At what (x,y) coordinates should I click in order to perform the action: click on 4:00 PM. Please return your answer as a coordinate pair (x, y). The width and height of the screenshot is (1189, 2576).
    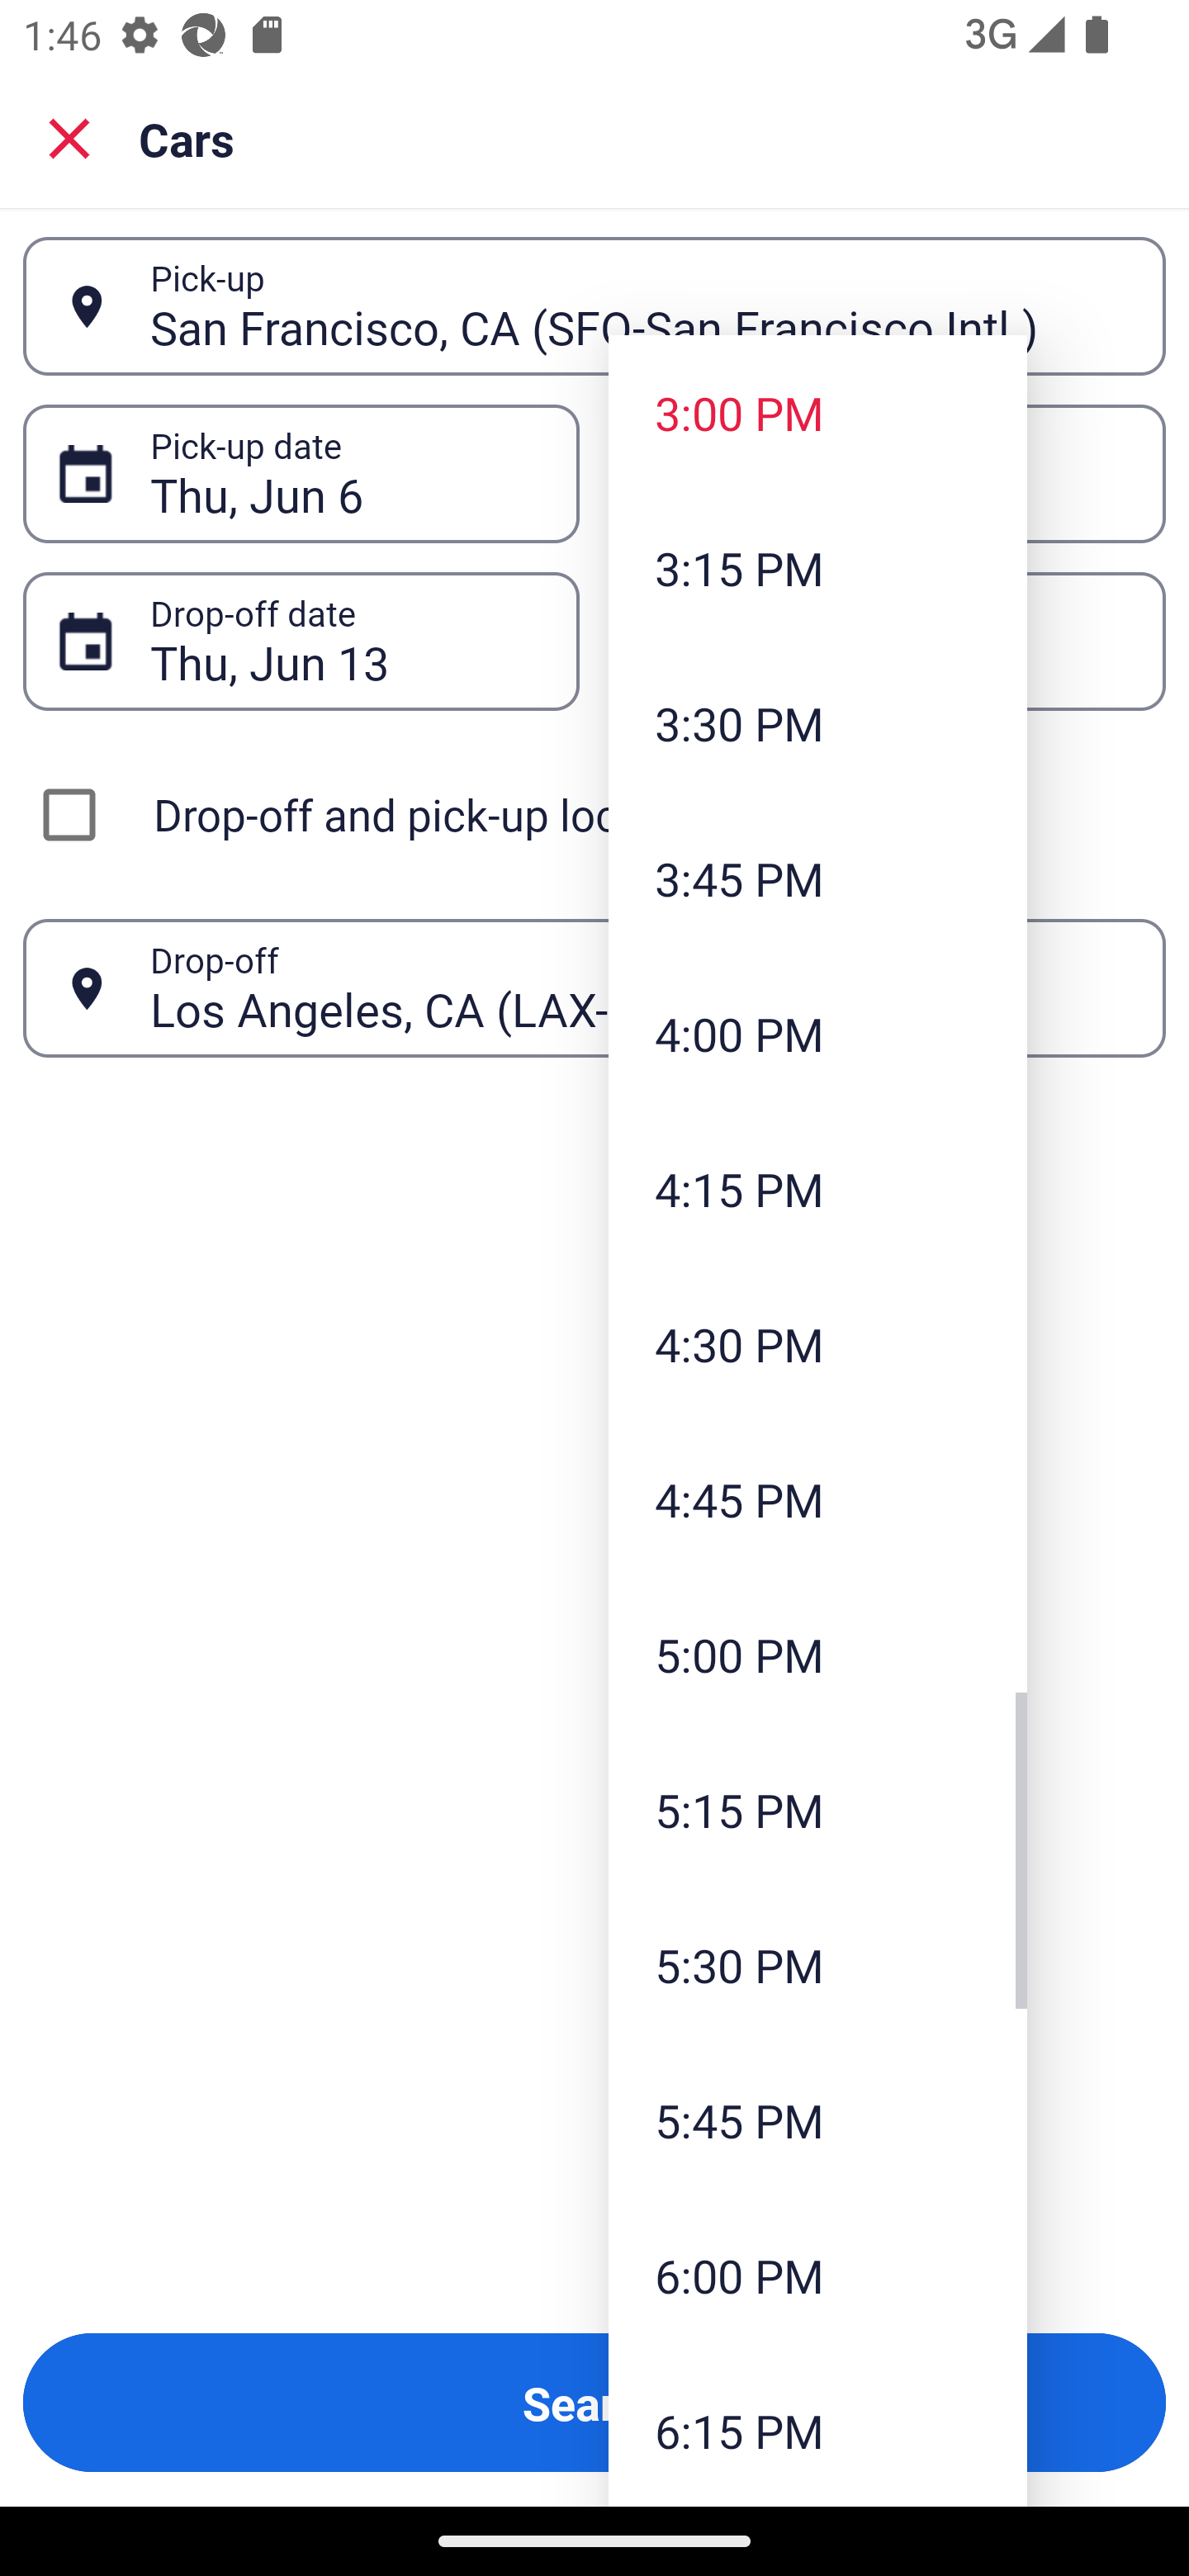
    Looking at the image, I should click on (817, 1032).